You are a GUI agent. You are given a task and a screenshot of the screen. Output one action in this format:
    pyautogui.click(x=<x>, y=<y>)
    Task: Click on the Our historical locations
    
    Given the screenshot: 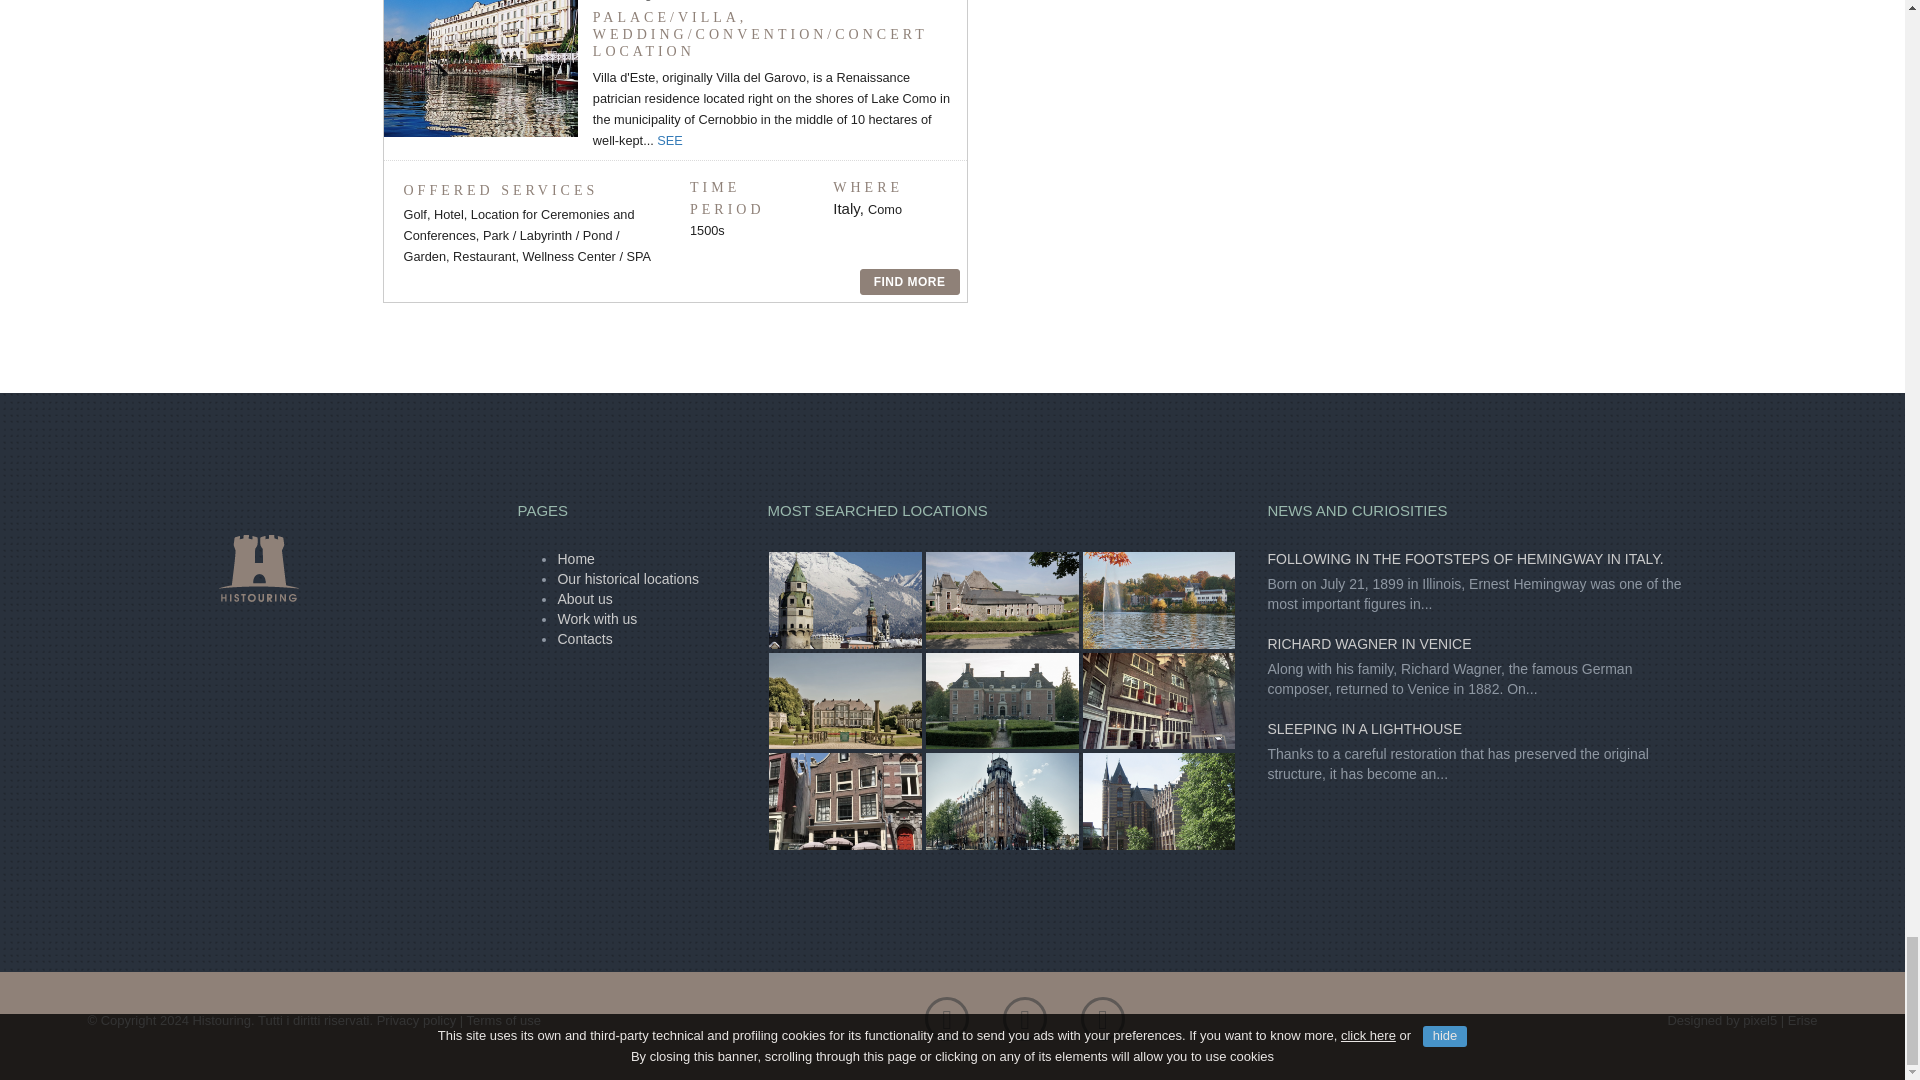 What is the action you would take?
    pyautogui.click(x=627, y=579)
    